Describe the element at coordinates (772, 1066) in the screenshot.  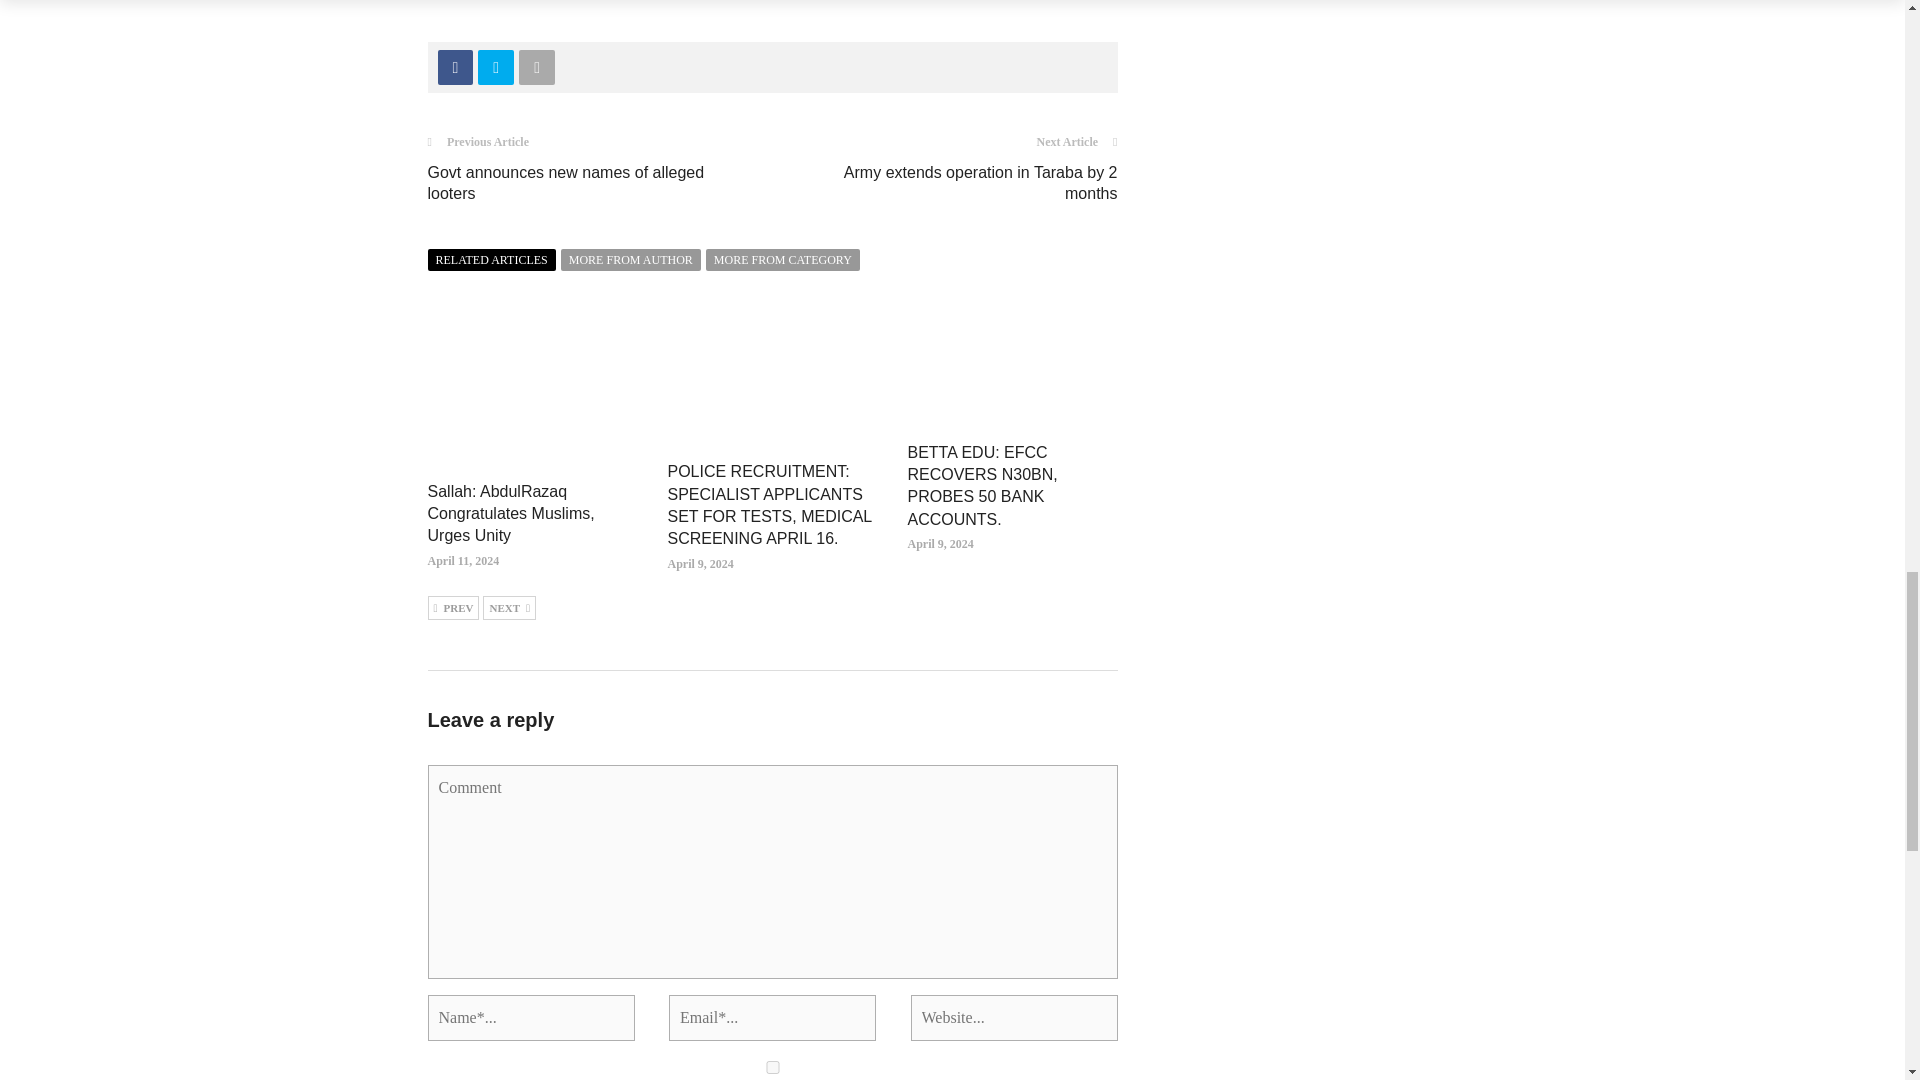
I see `yes` at that location.